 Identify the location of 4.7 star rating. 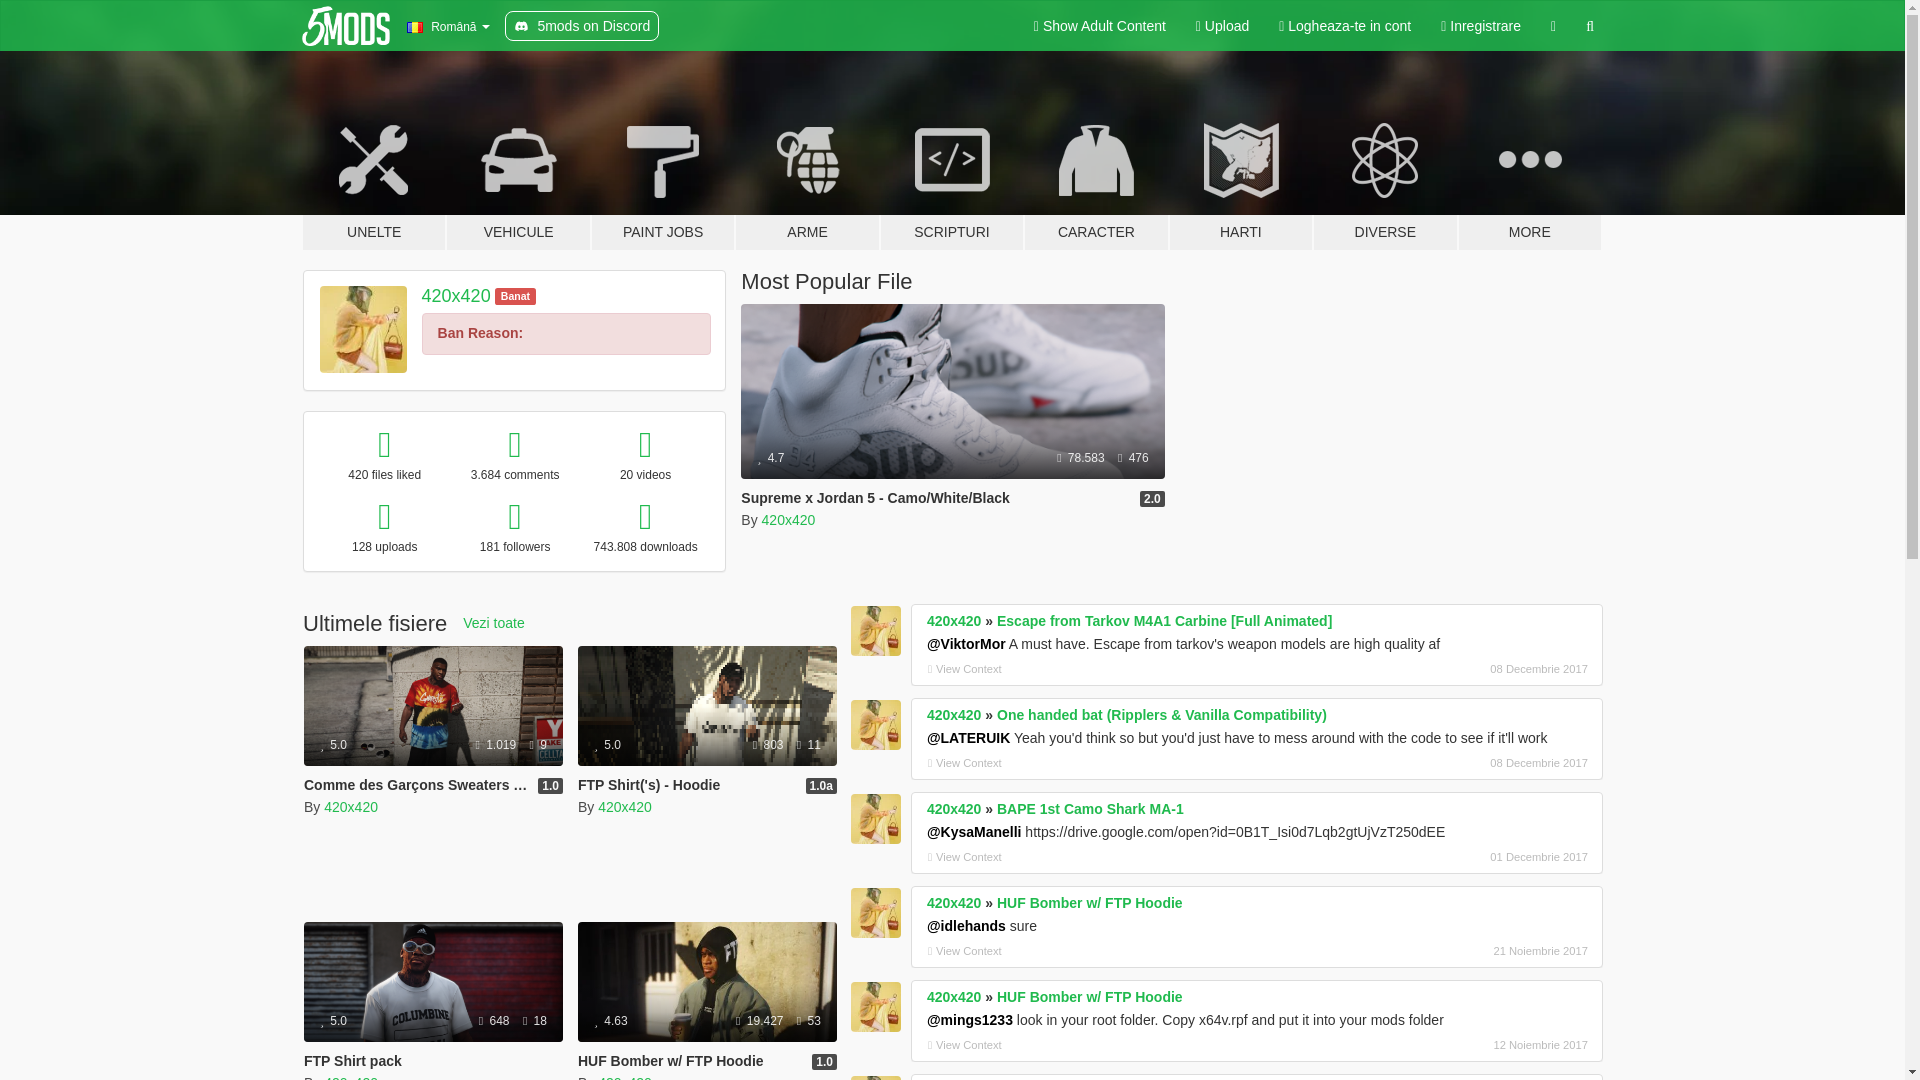
(770, 458).